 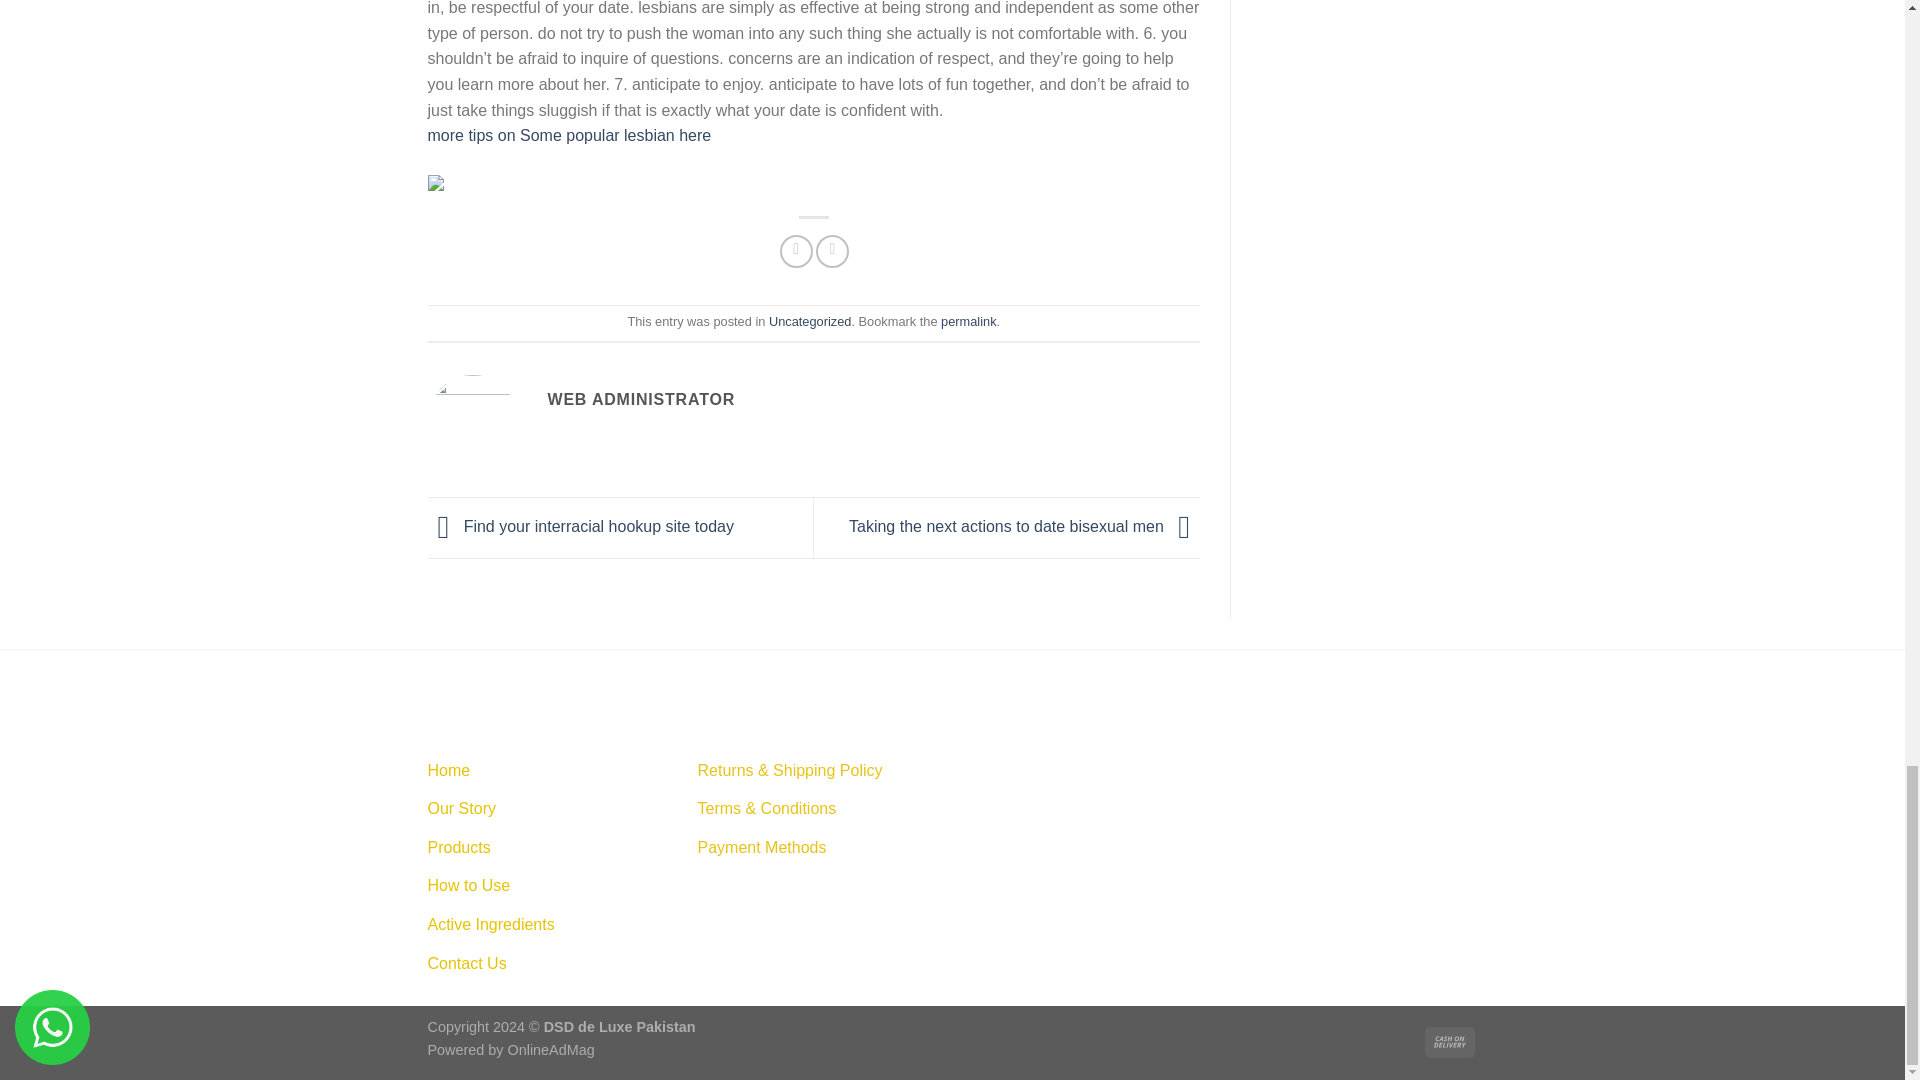 I want to click on OnlineAdMag, so click(x=552, y=1050).